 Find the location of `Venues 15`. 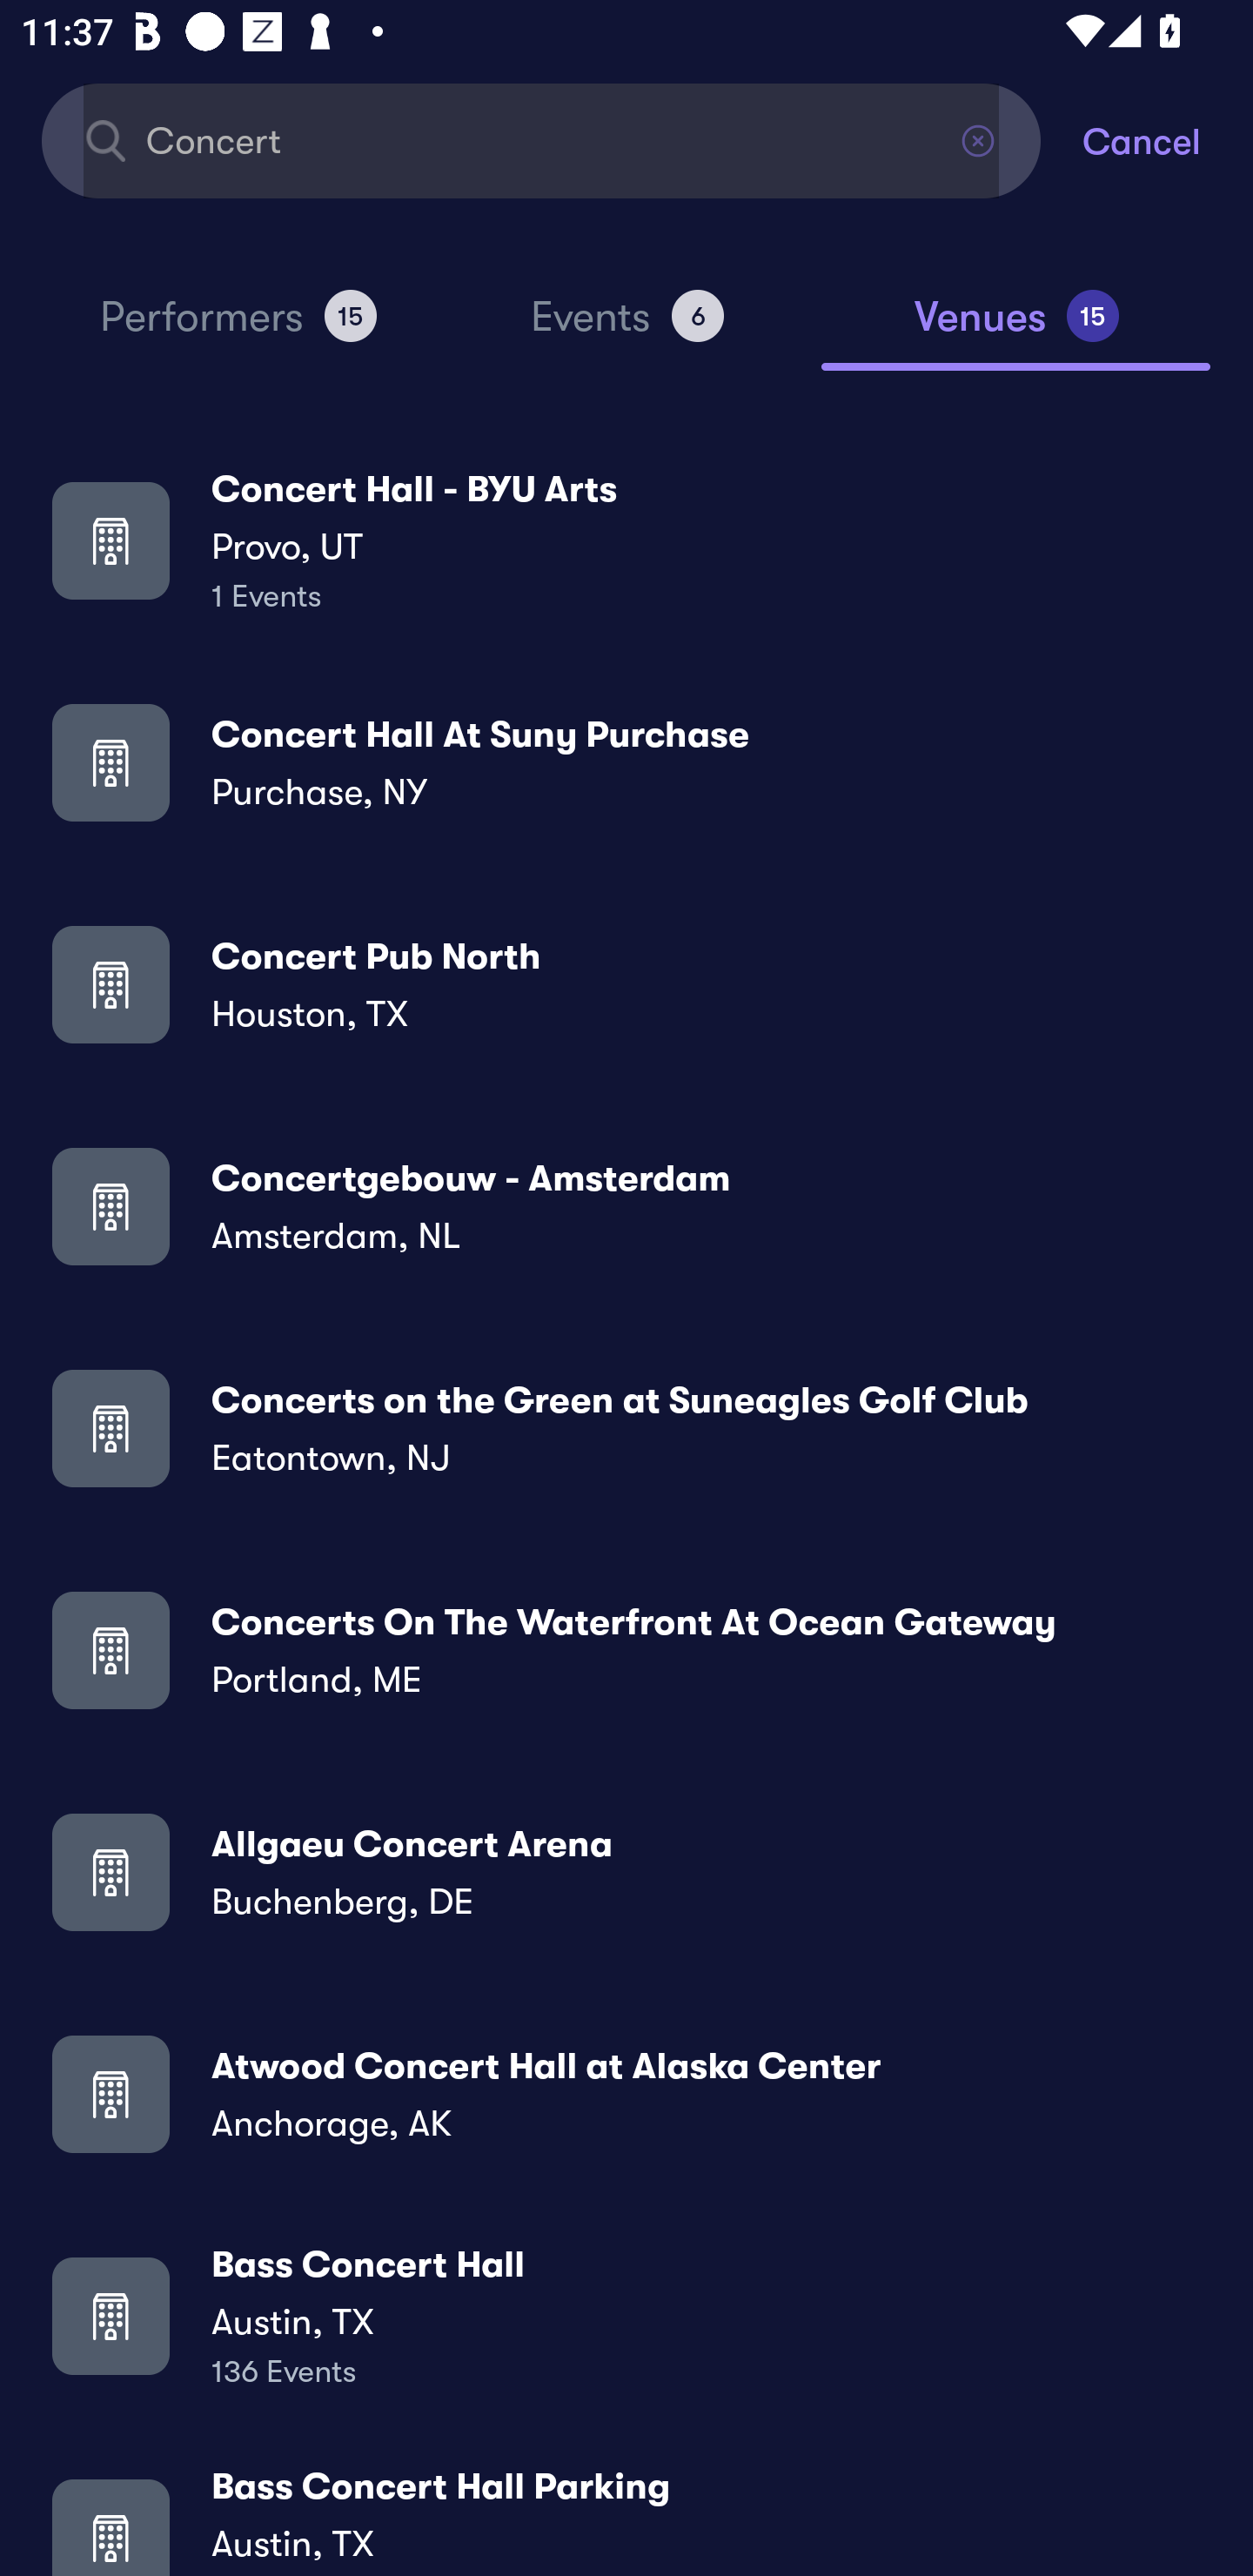

Venues 15 is located at coordinates (1016, 329).